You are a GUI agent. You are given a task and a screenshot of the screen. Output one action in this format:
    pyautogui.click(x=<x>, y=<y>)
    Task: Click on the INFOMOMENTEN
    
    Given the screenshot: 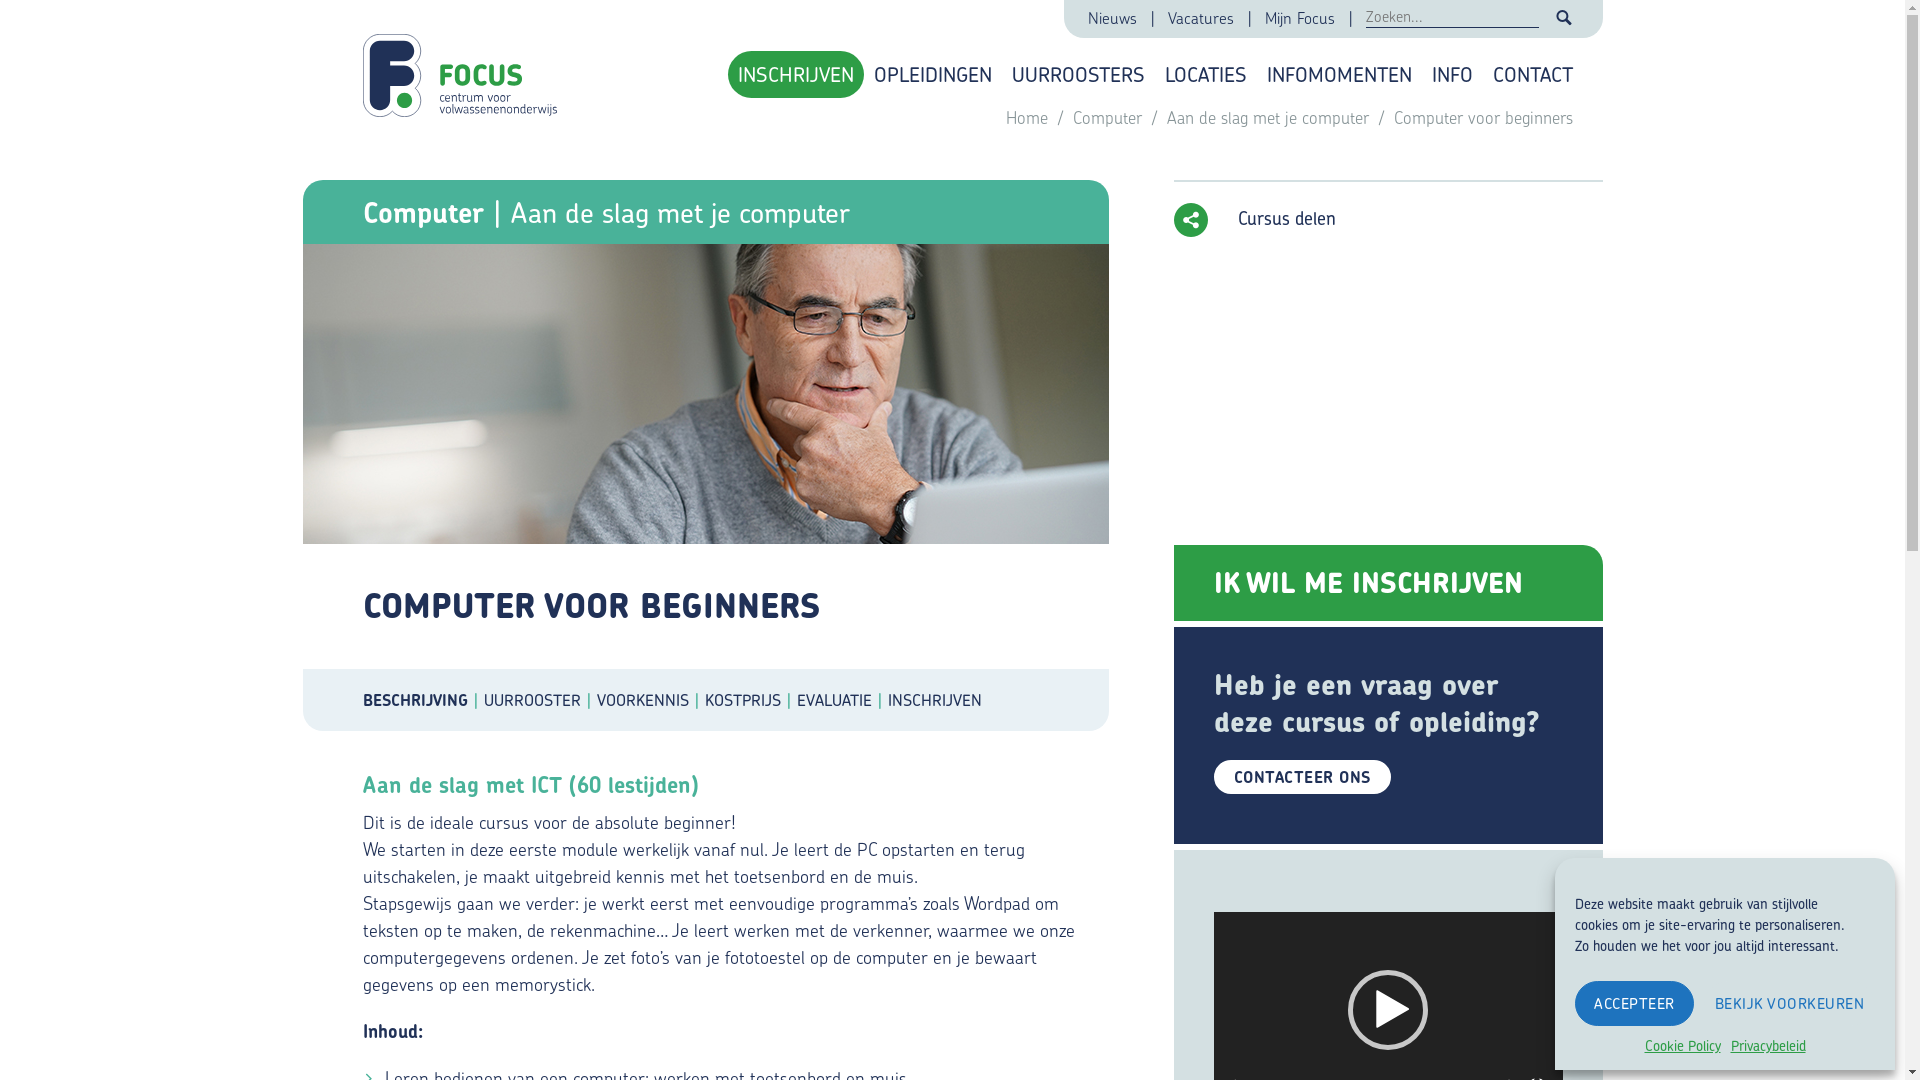 What is the action you would take?
    pyautogui.click(x=1338, y=74)
    